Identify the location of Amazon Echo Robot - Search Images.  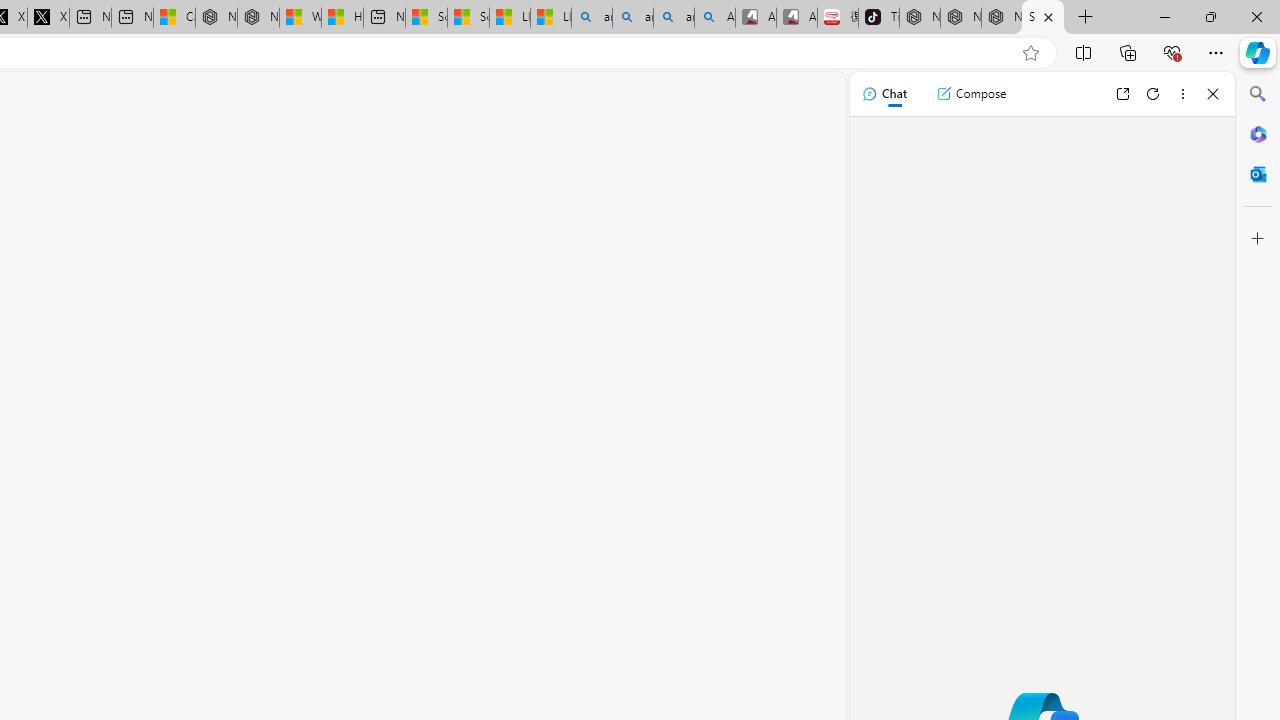
(714, 18).